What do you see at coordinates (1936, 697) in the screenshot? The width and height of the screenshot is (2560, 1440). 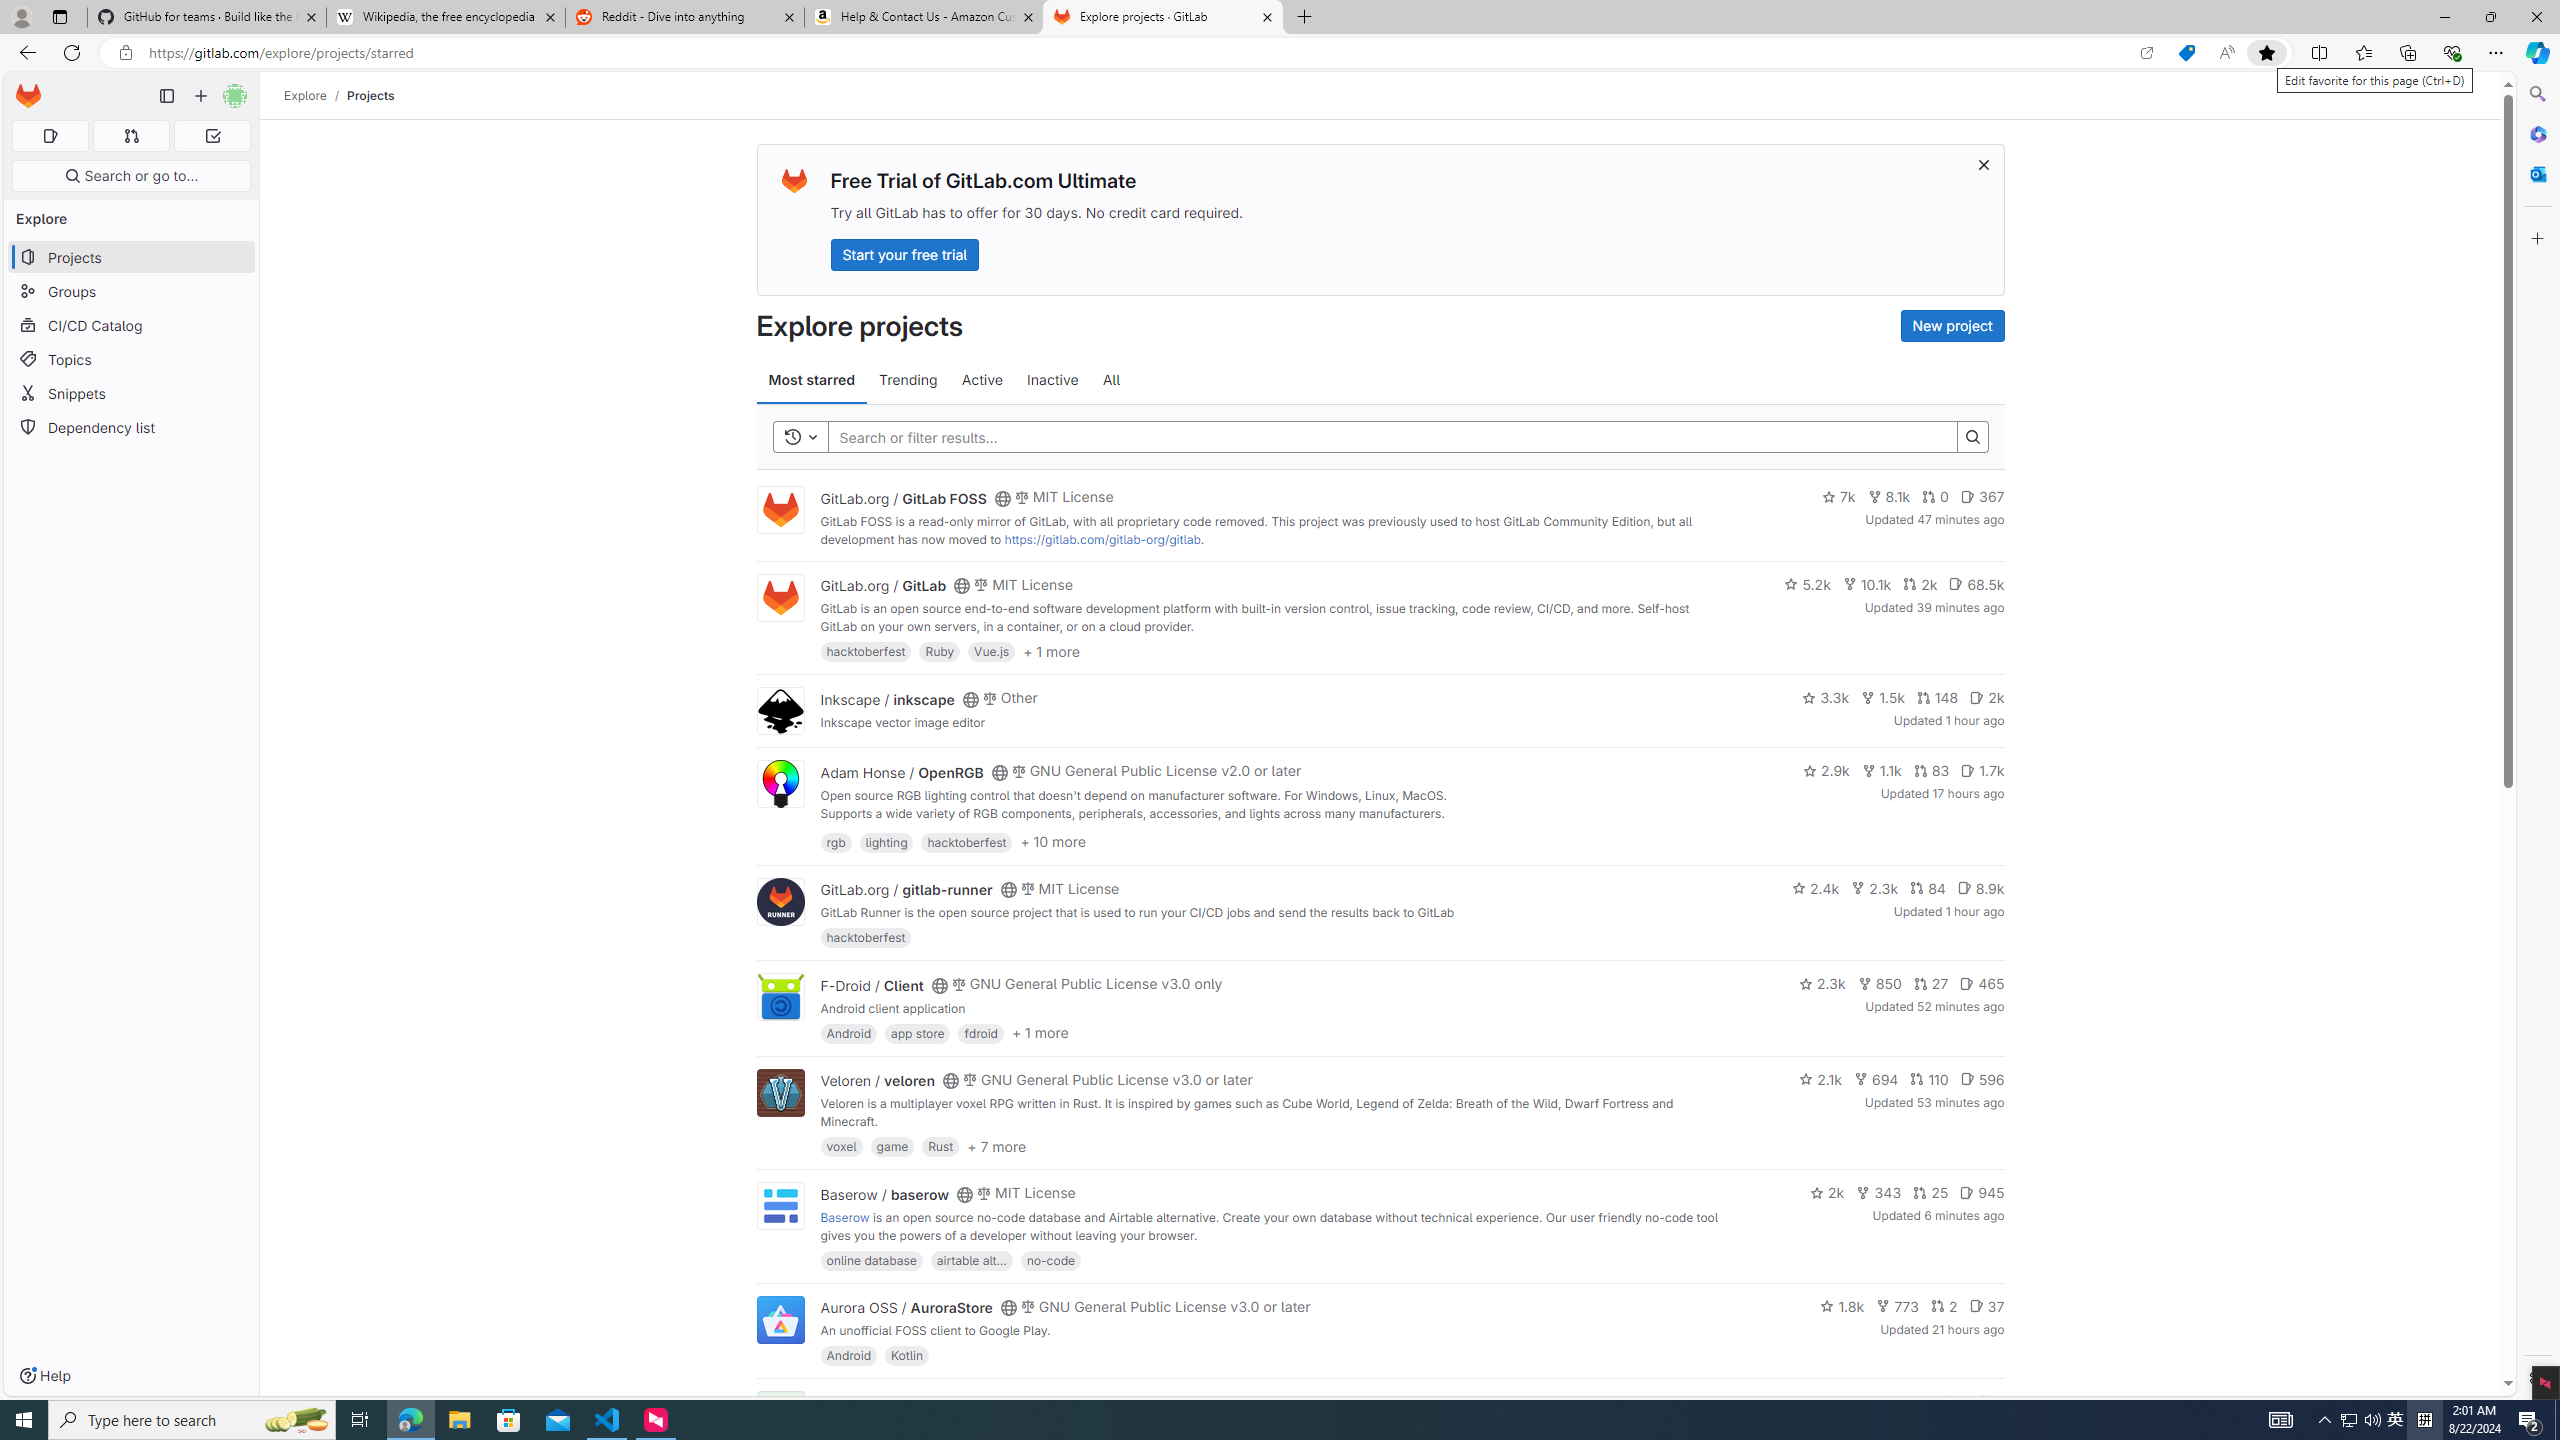 I see `148` at bounding box center [1936, 697].